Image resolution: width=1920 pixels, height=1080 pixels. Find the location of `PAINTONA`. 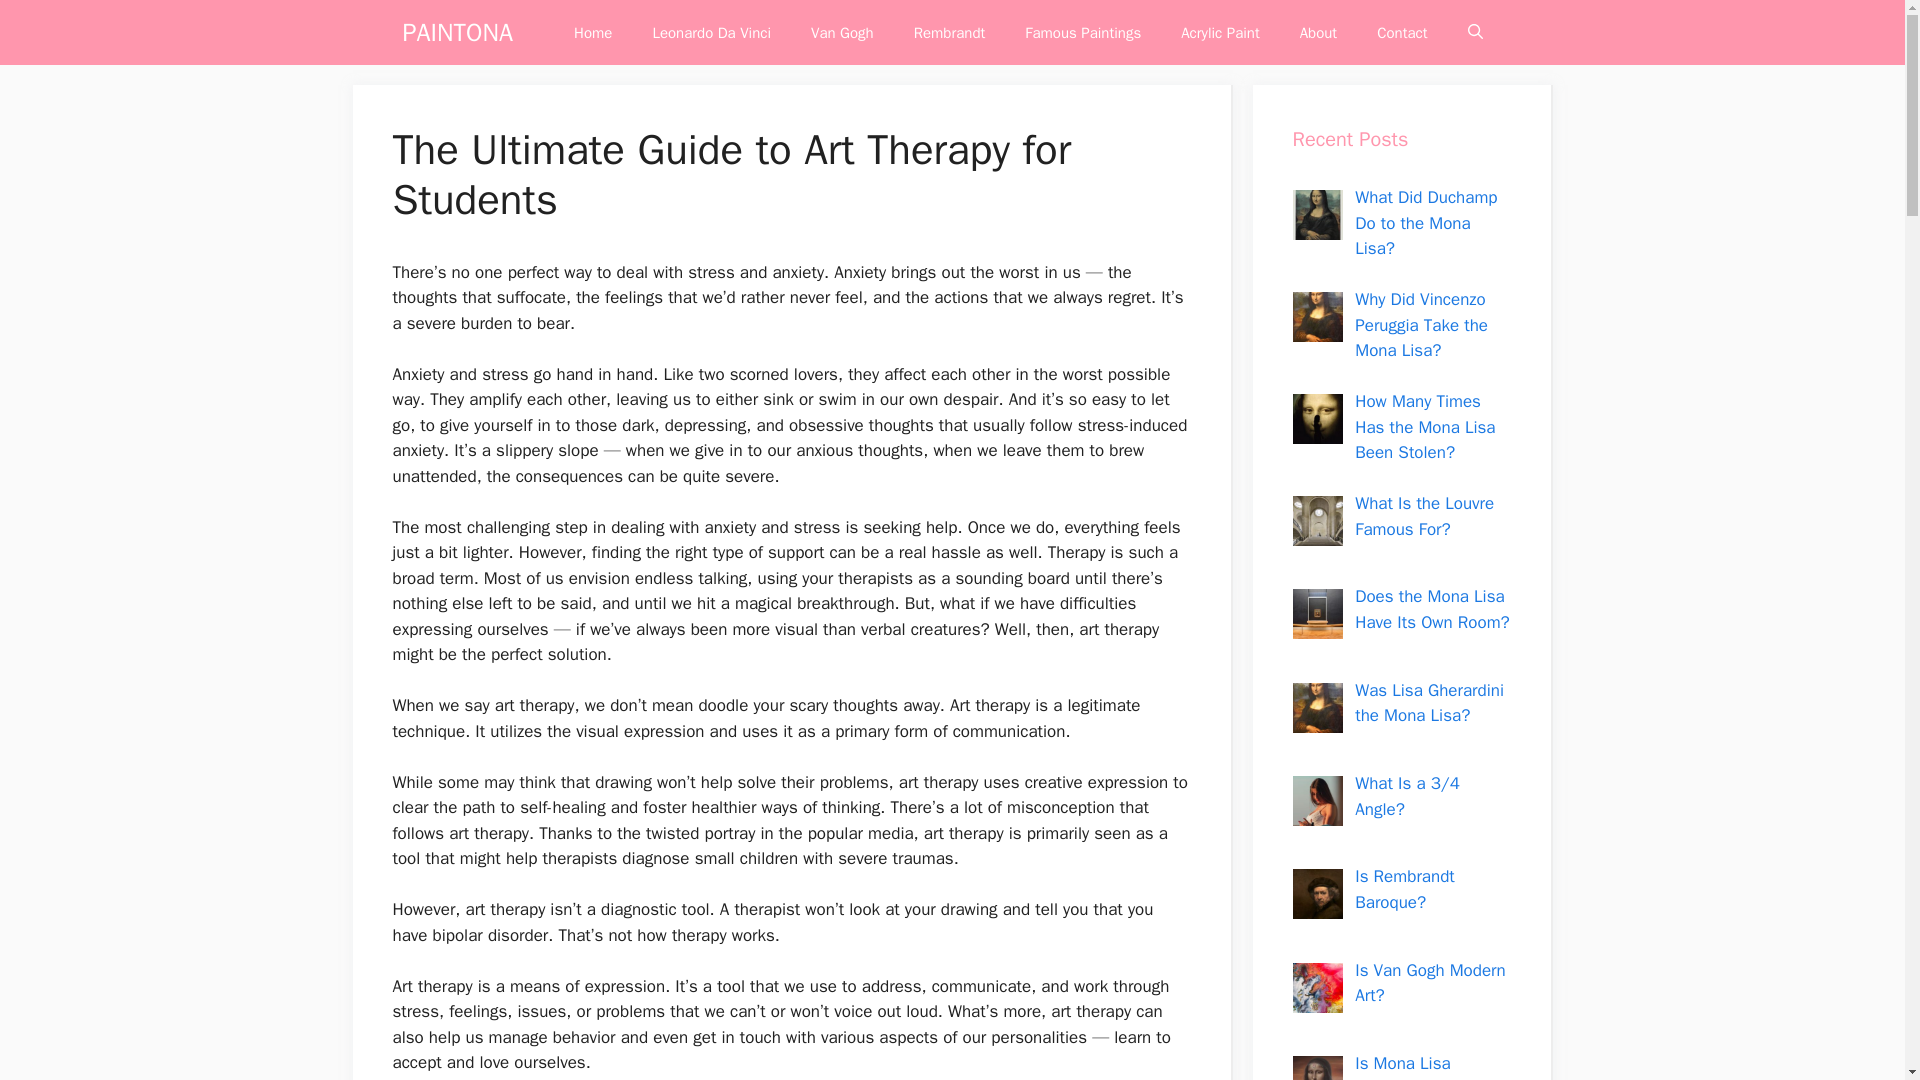

PAINTONA is located at coordinates (456, 32).